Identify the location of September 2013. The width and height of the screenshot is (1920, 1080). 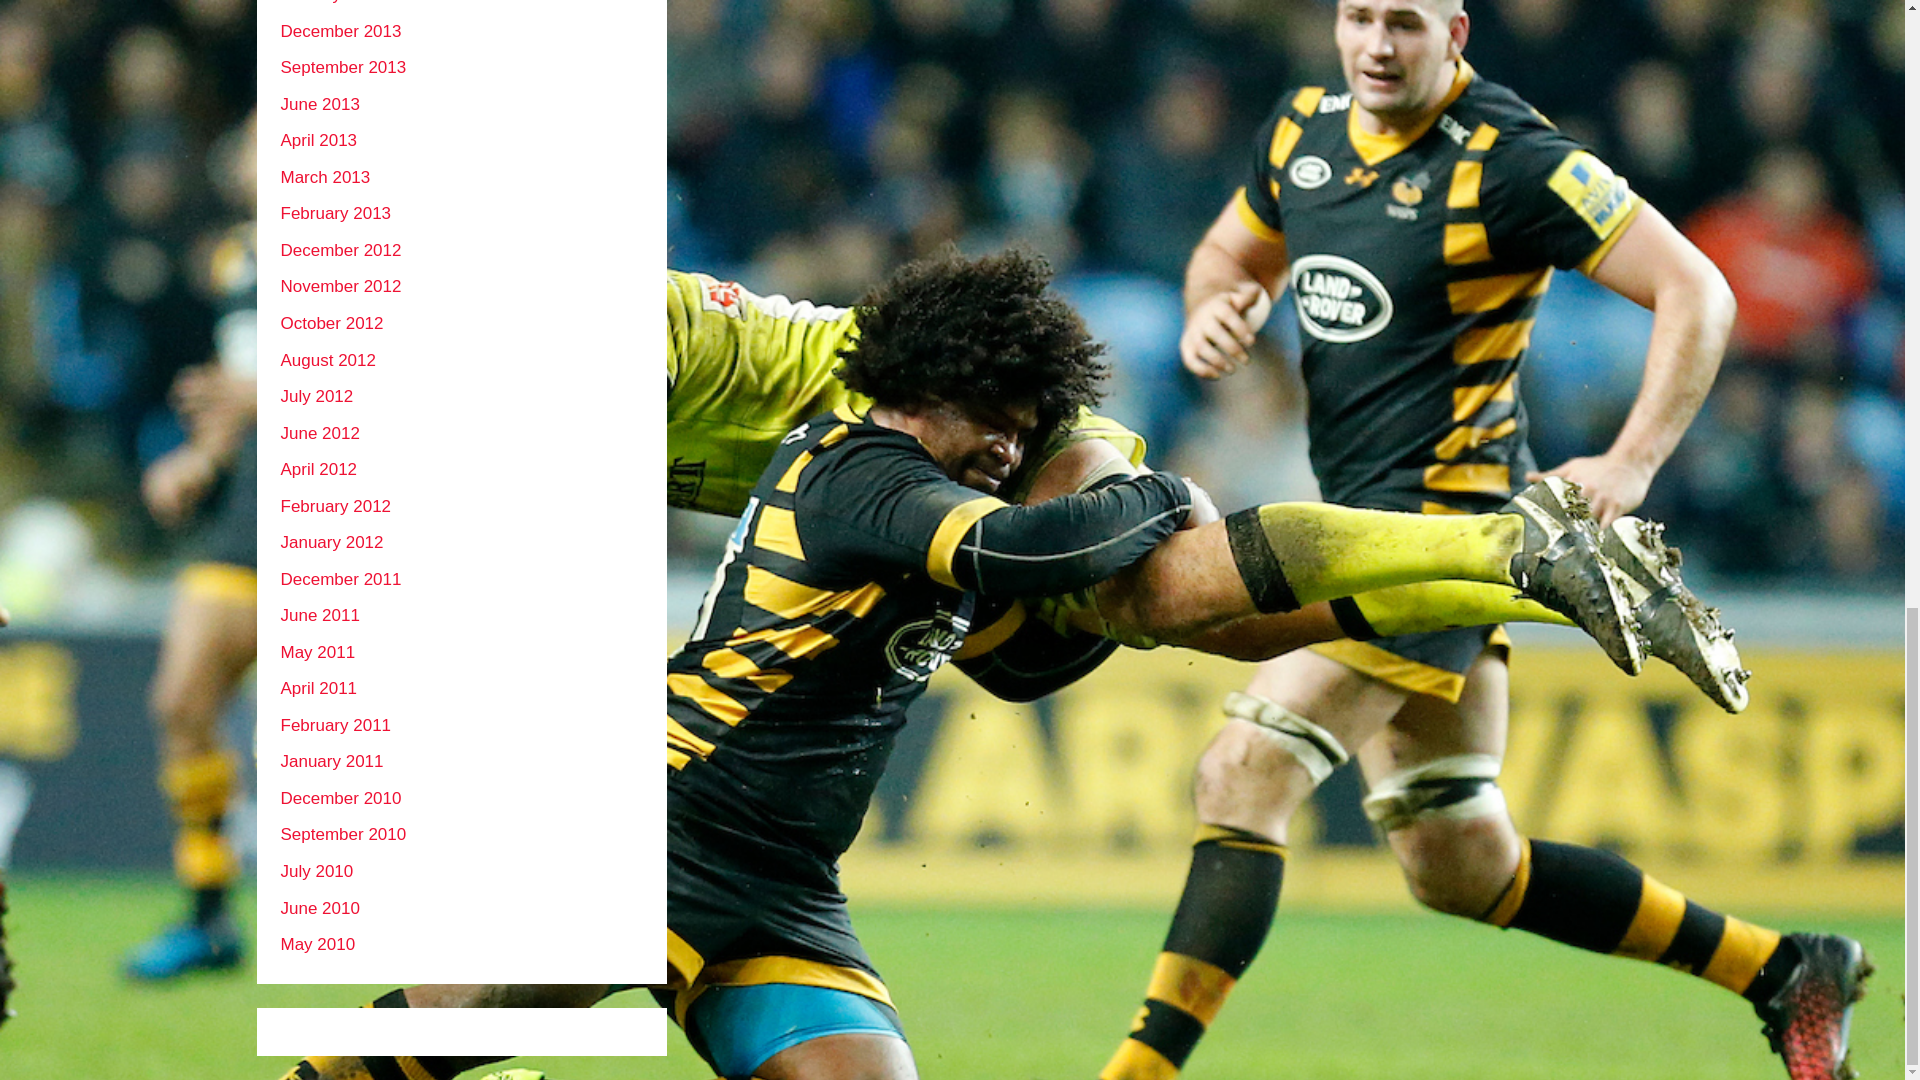
(342, 67).